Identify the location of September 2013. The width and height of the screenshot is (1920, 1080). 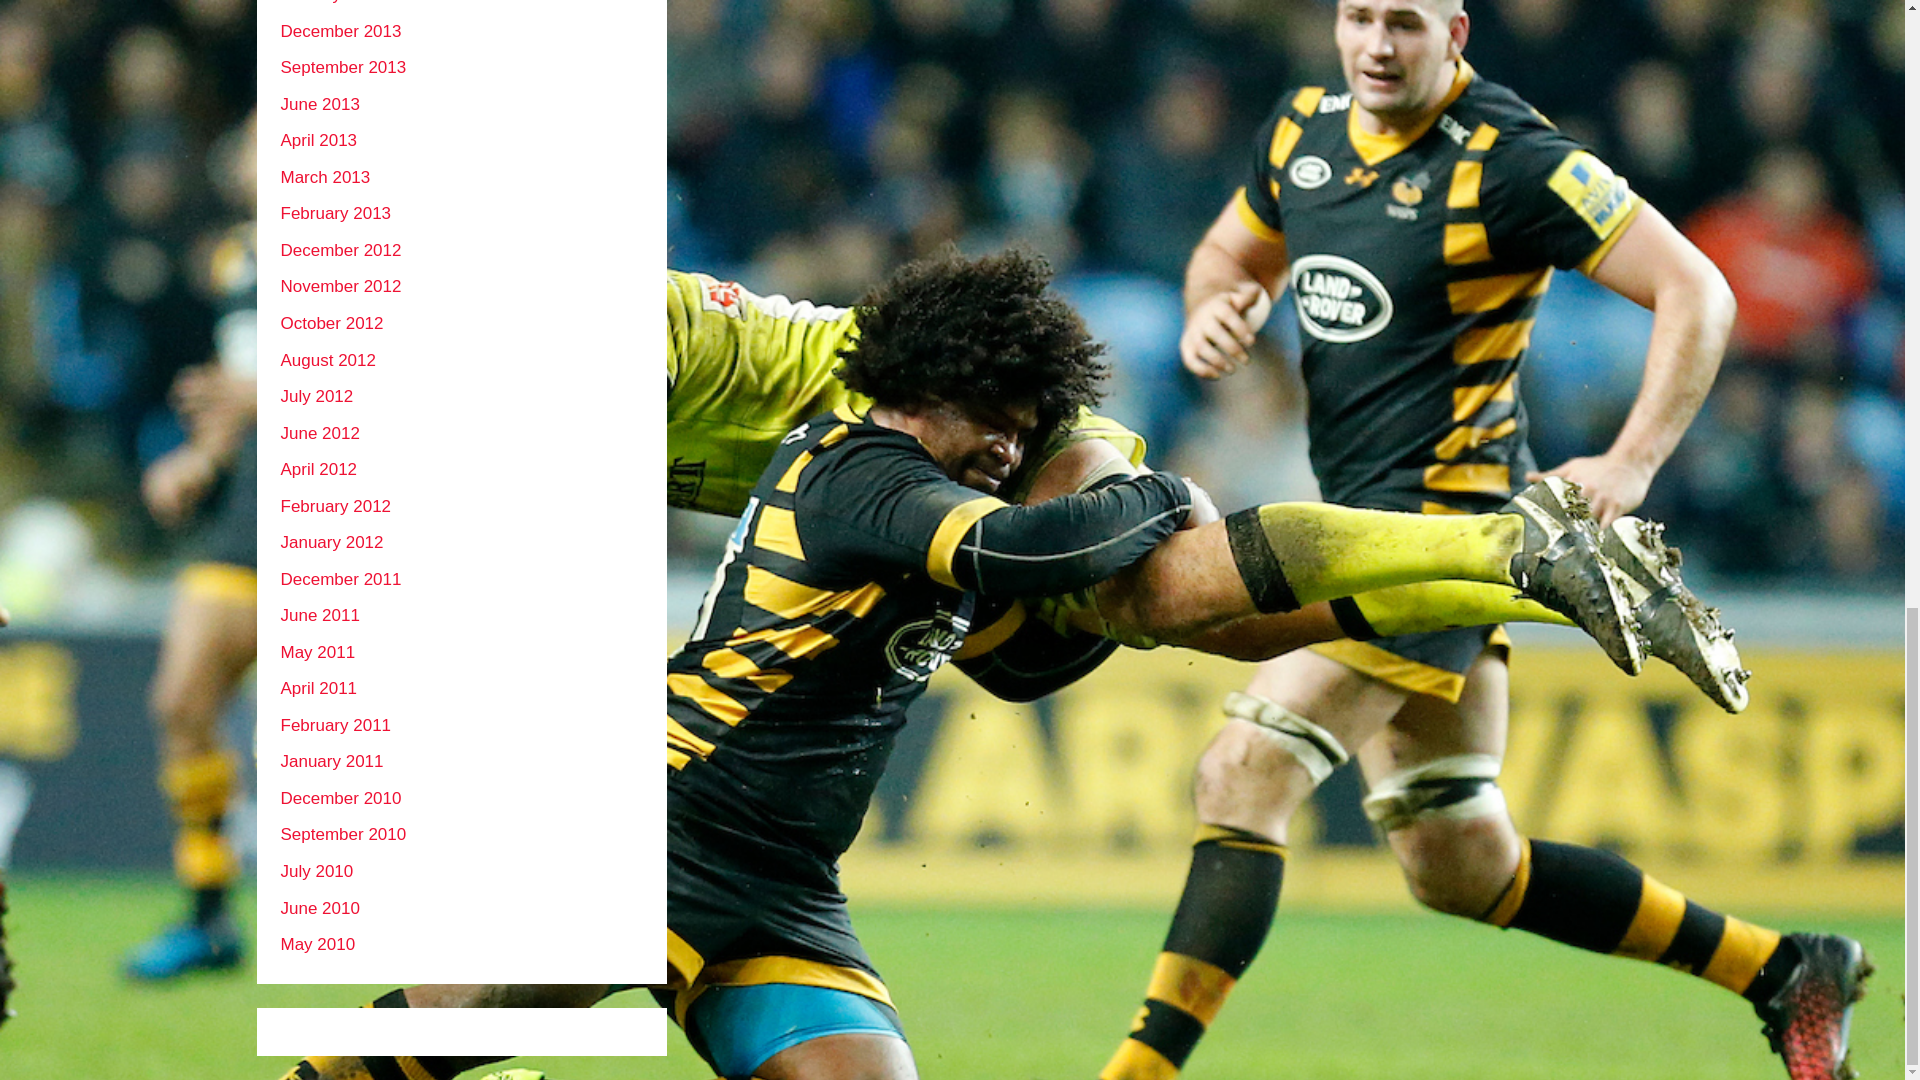
(342, 67).